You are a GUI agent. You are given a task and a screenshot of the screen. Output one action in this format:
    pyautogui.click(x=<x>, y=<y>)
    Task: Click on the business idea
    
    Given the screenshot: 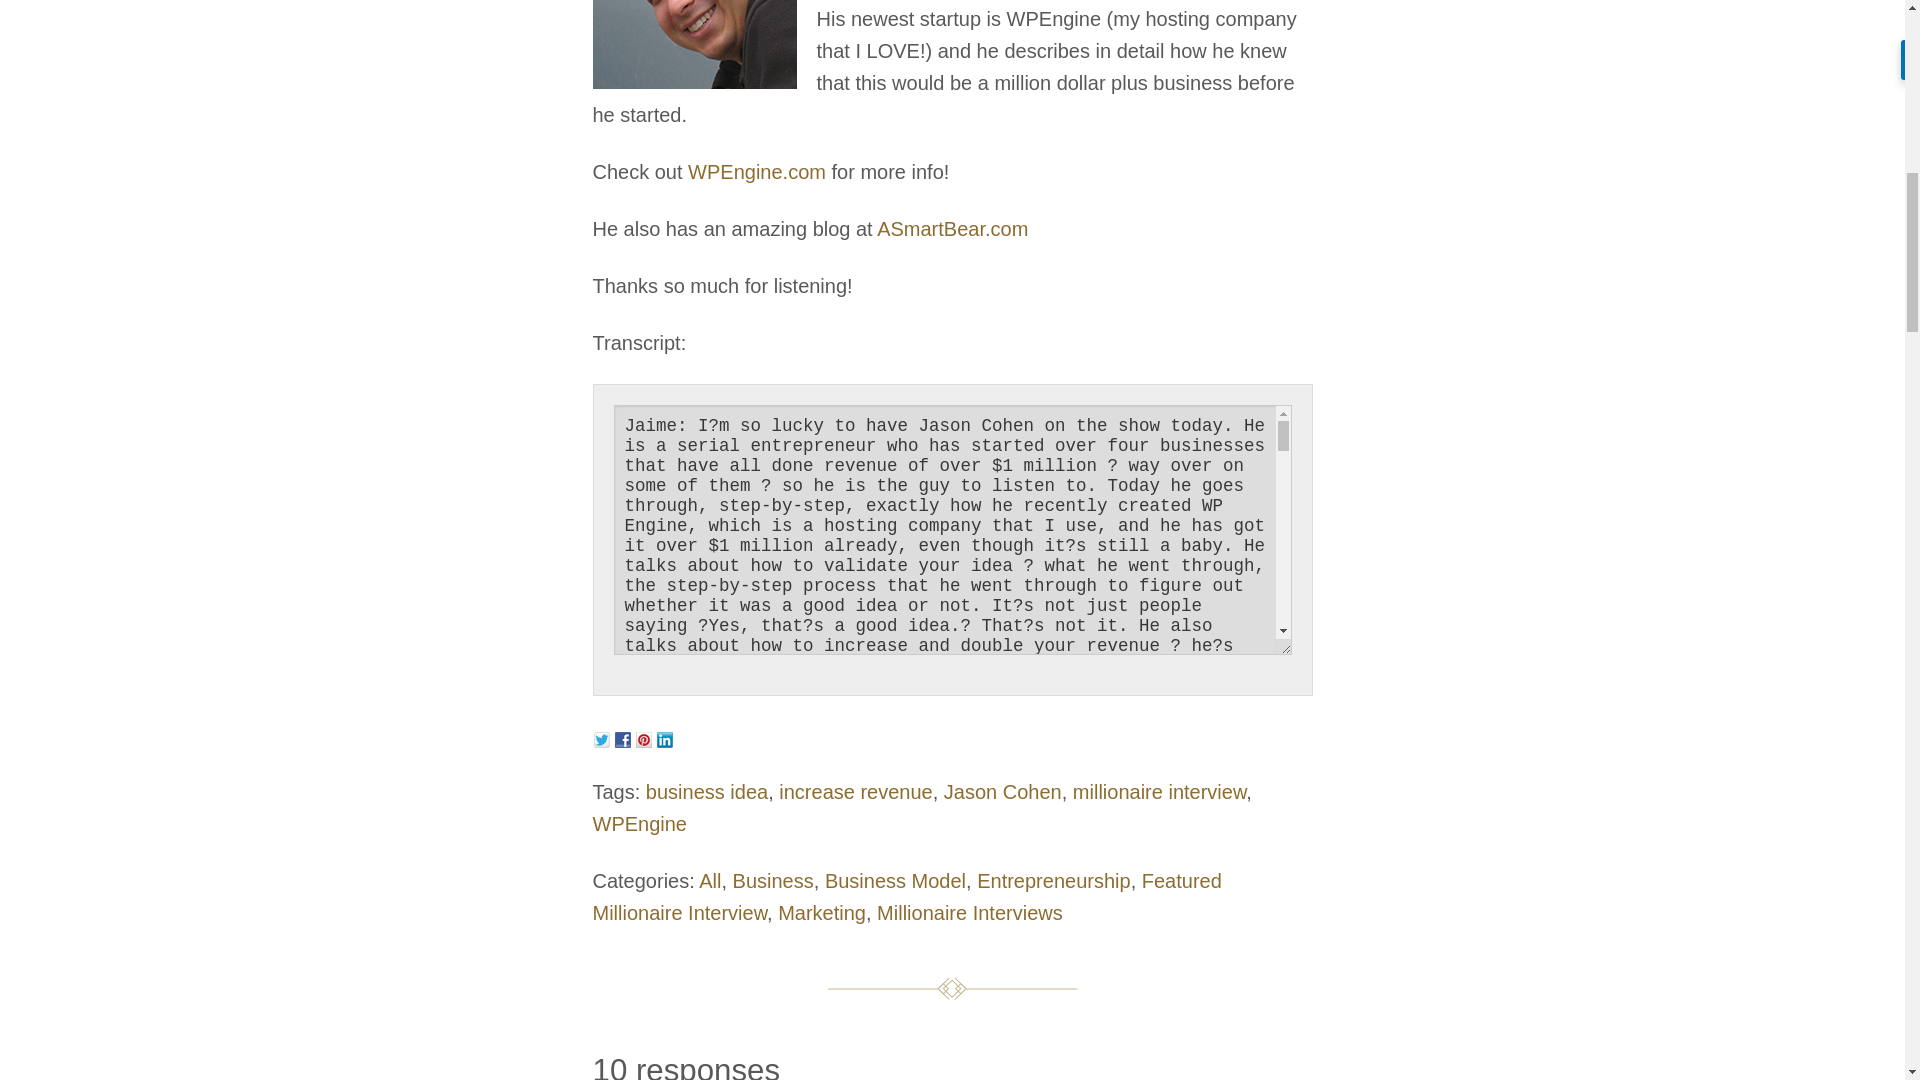 What is the action you would take?
    pyautogui.click(x=706, y=792)
    